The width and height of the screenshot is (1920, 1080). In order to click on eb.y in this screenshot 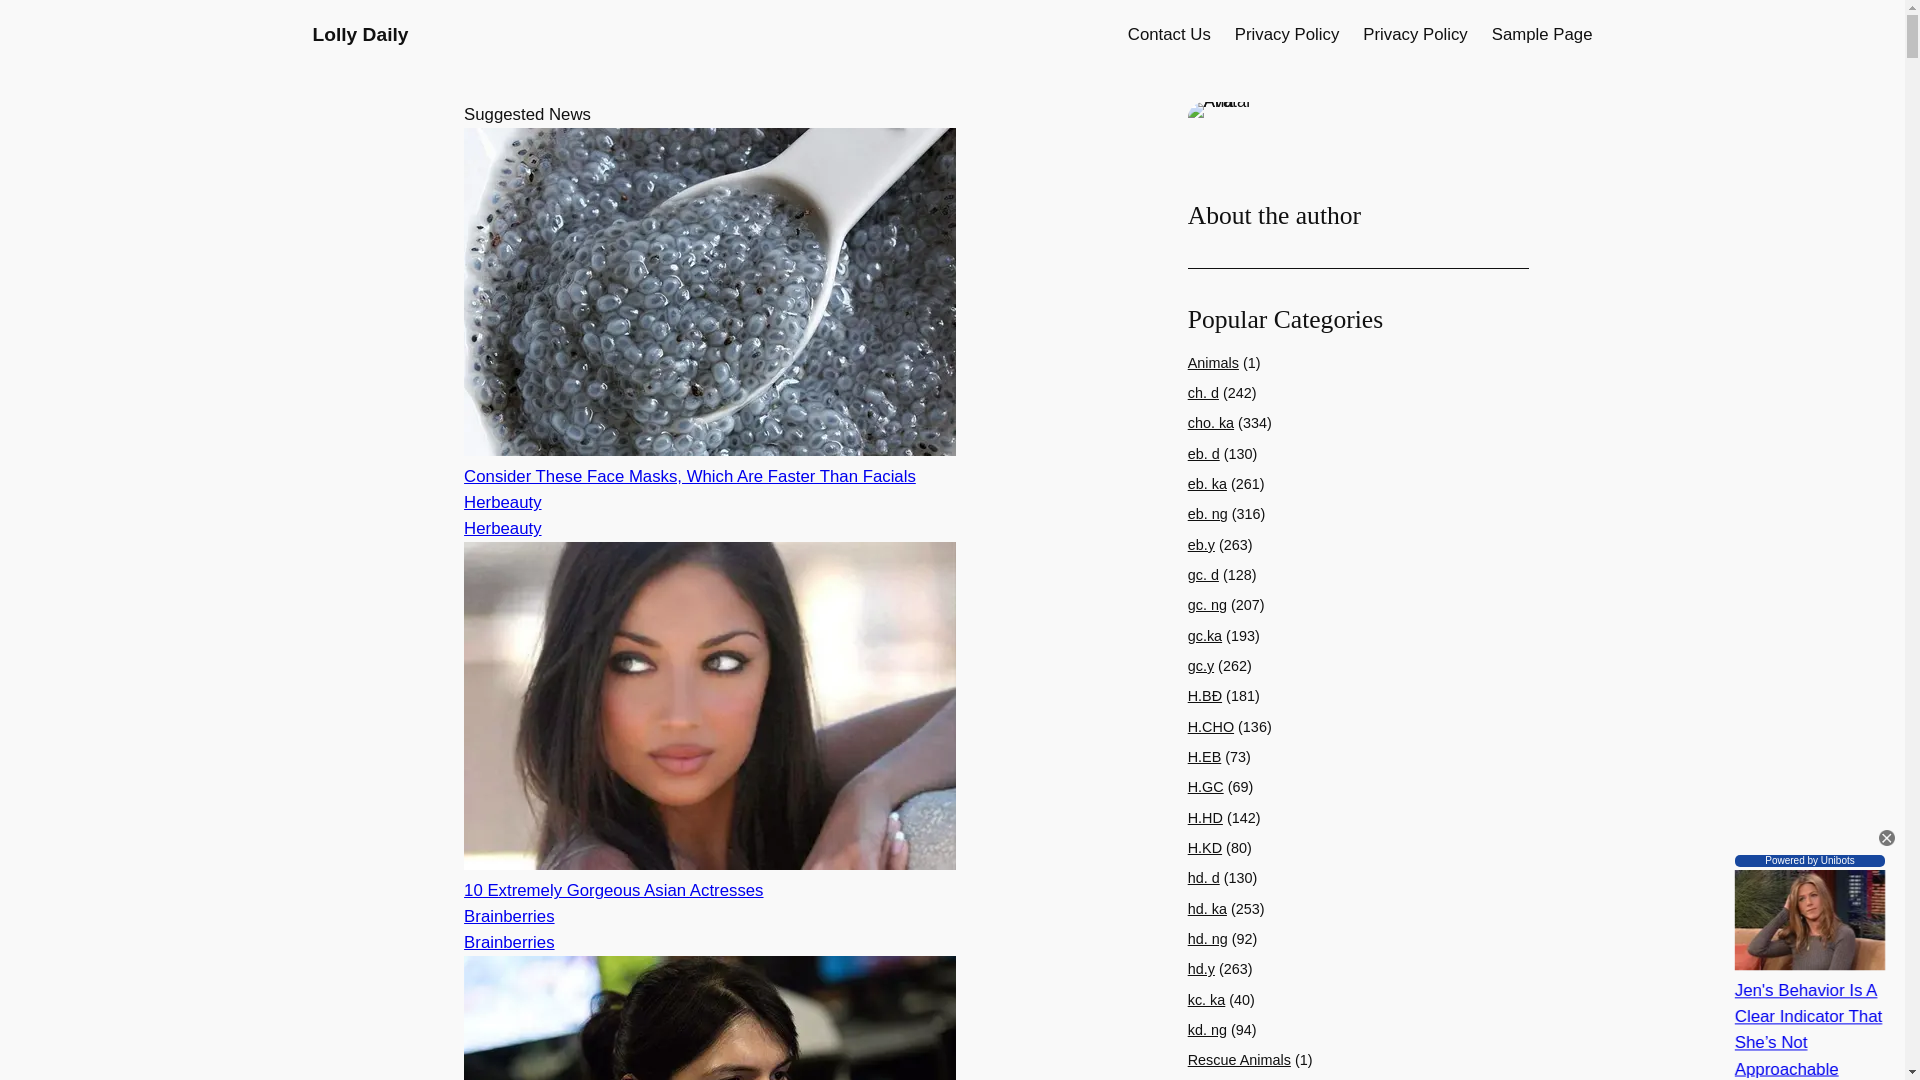, I will do `click(1202, 544)`.